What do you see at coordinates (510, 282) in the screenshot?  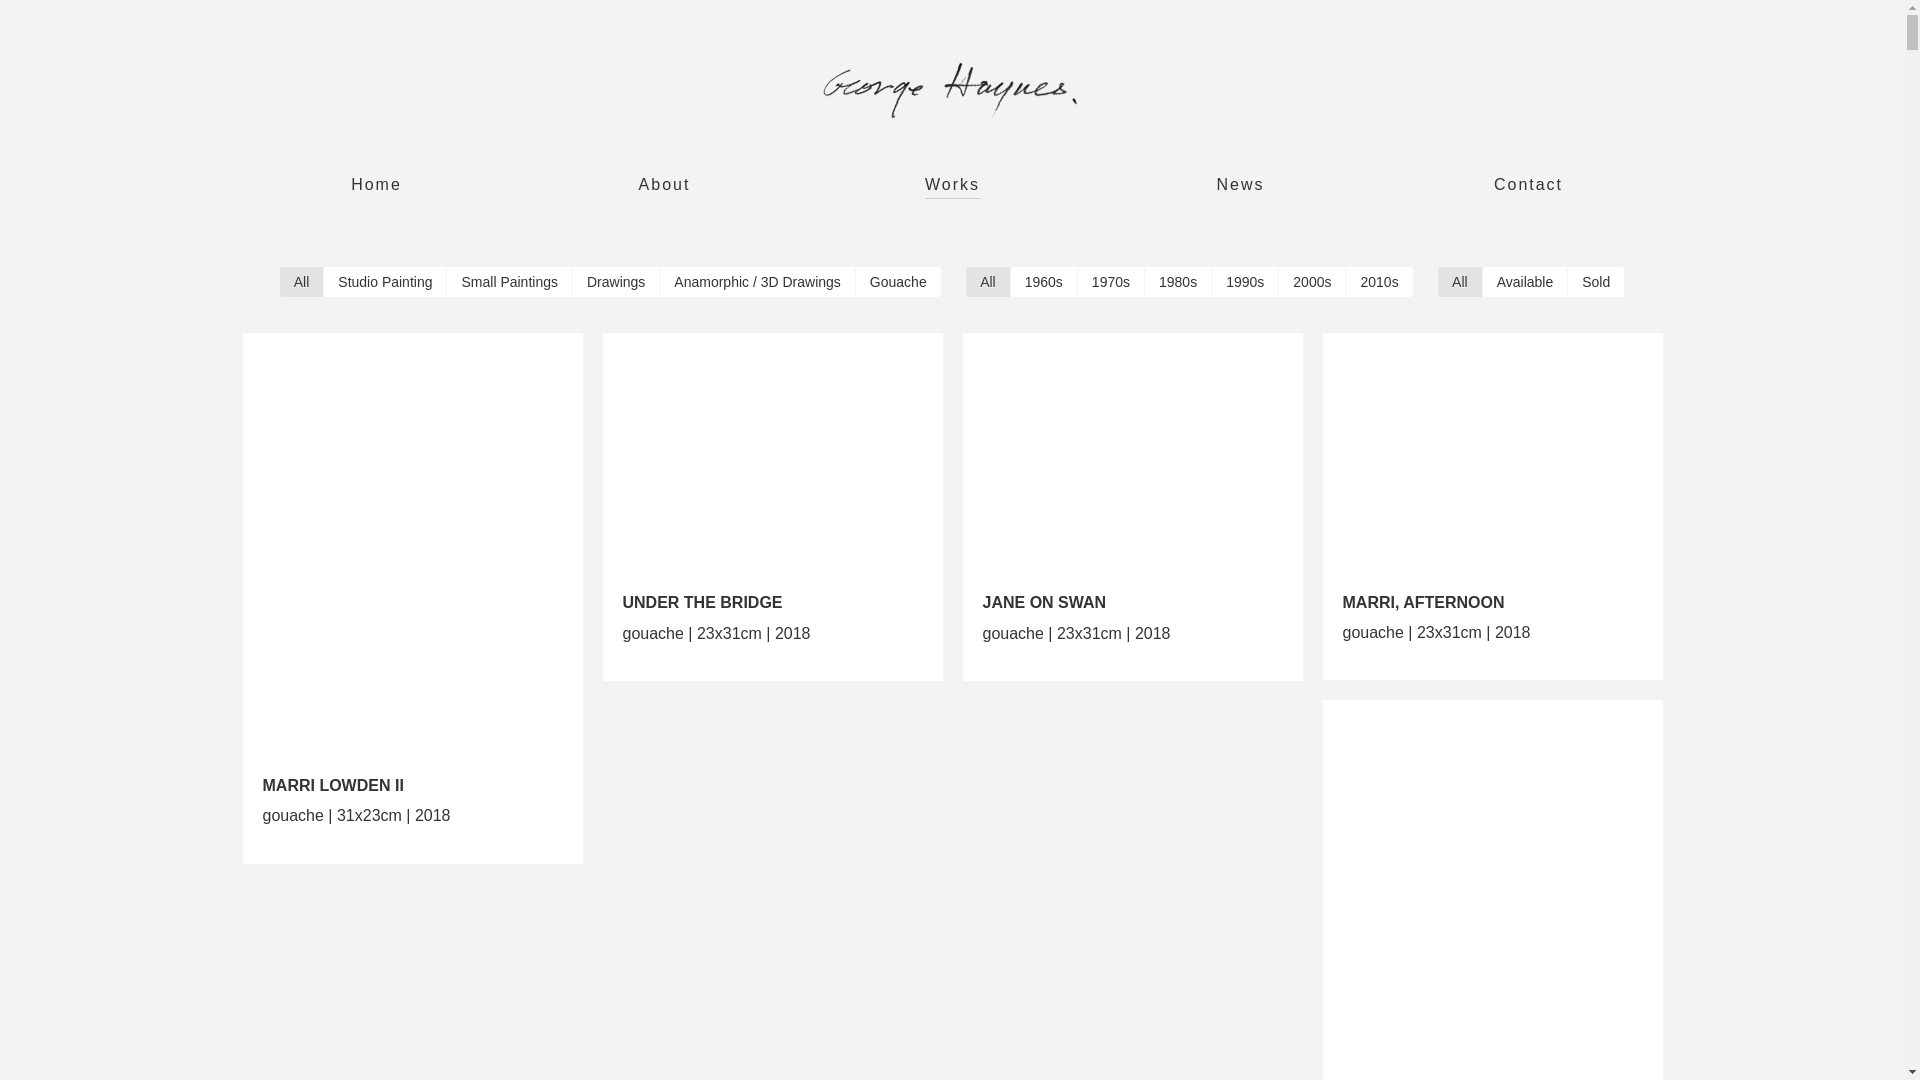 I see `Small Paintings` at bounding box center [510, 282].